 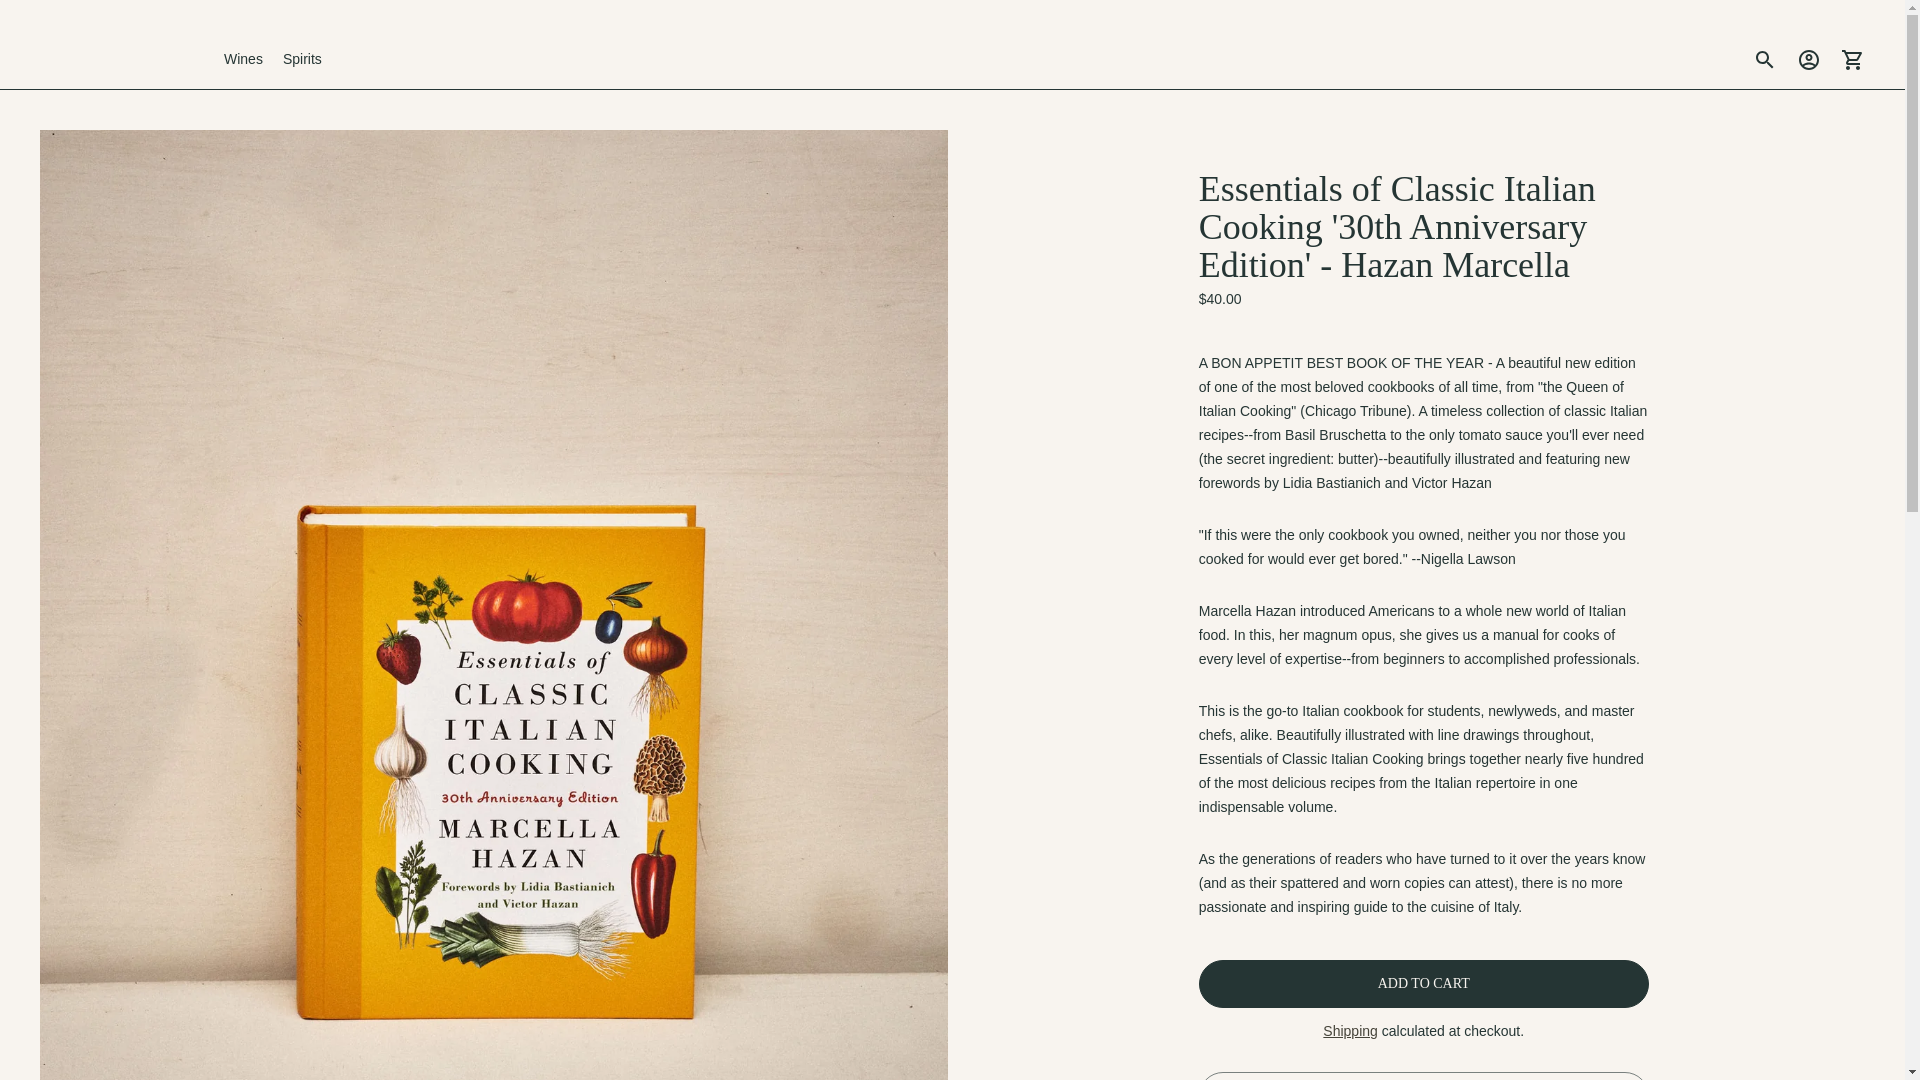 I want to click on ADD TO REGISTRY, so click(x=1424, y=1076).